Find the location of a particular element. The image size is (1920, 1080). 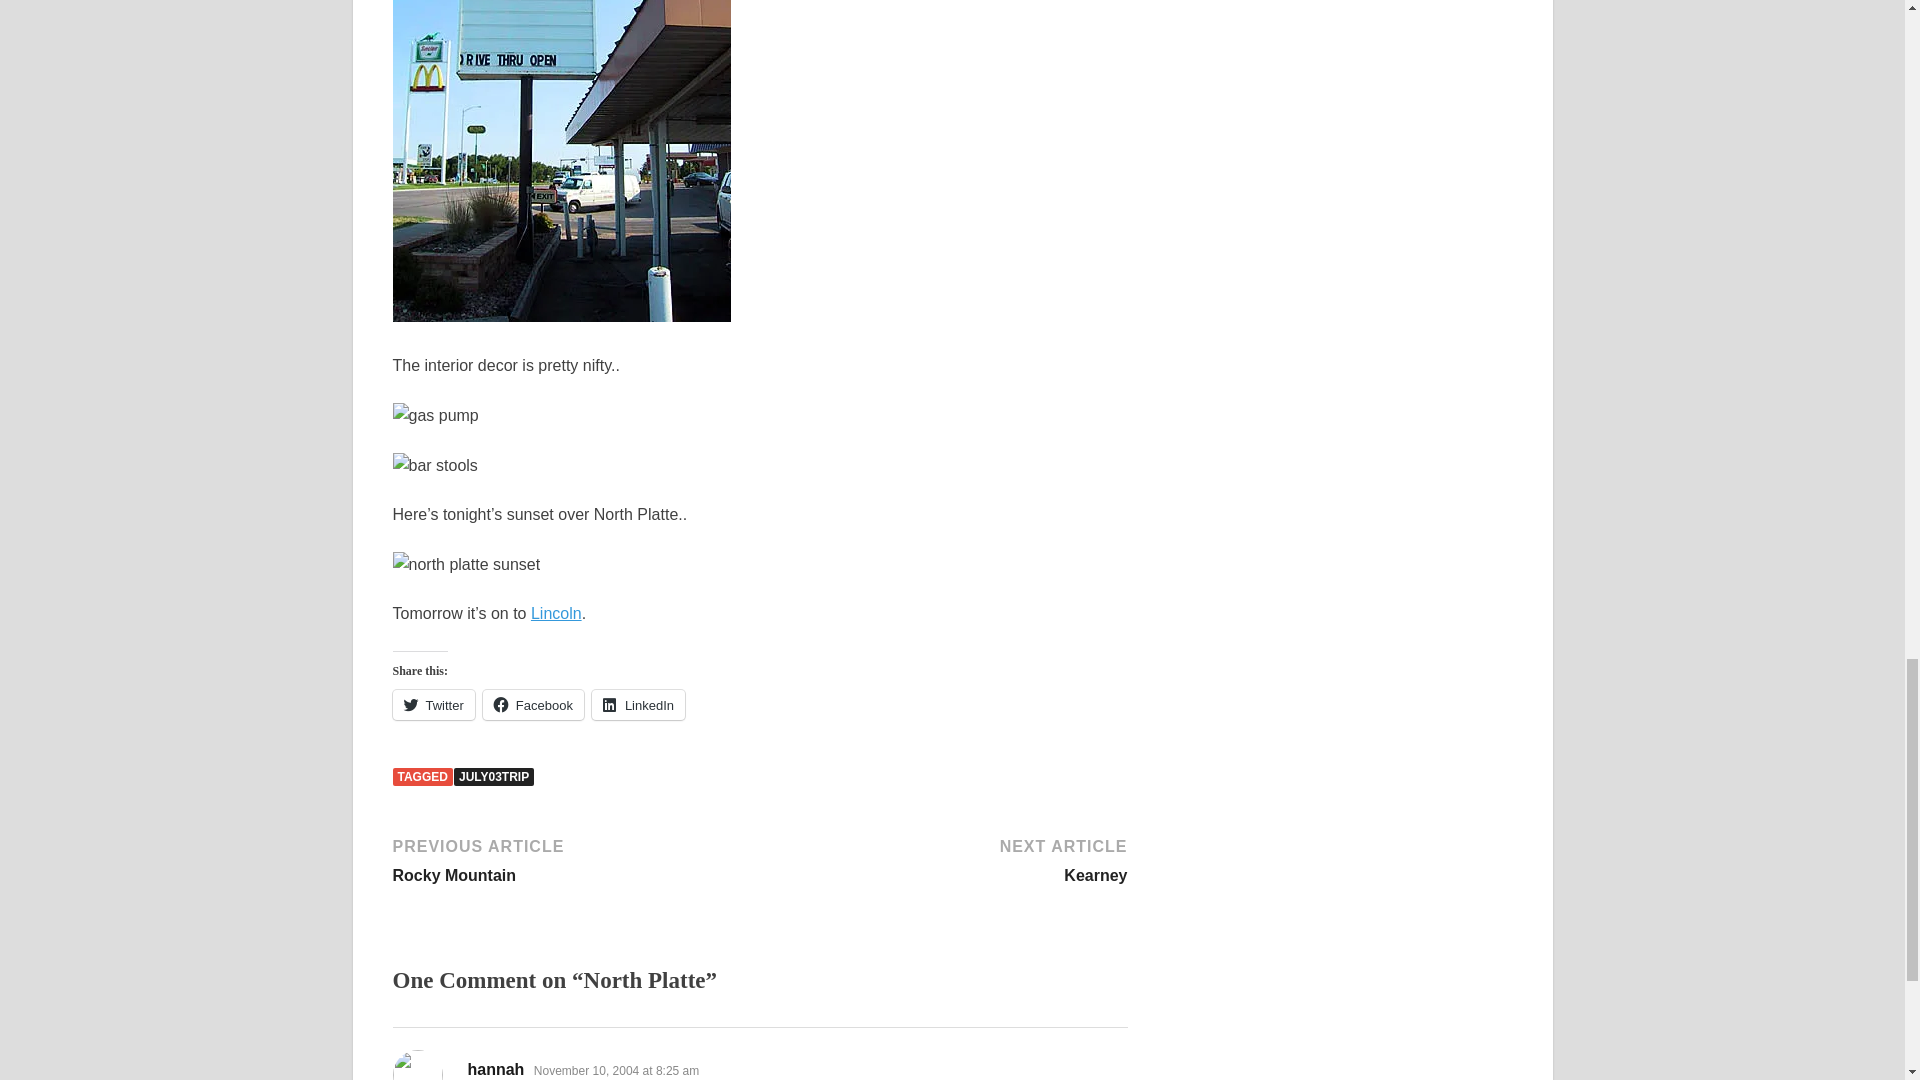

Facebook is located at coordinates (638, 705).